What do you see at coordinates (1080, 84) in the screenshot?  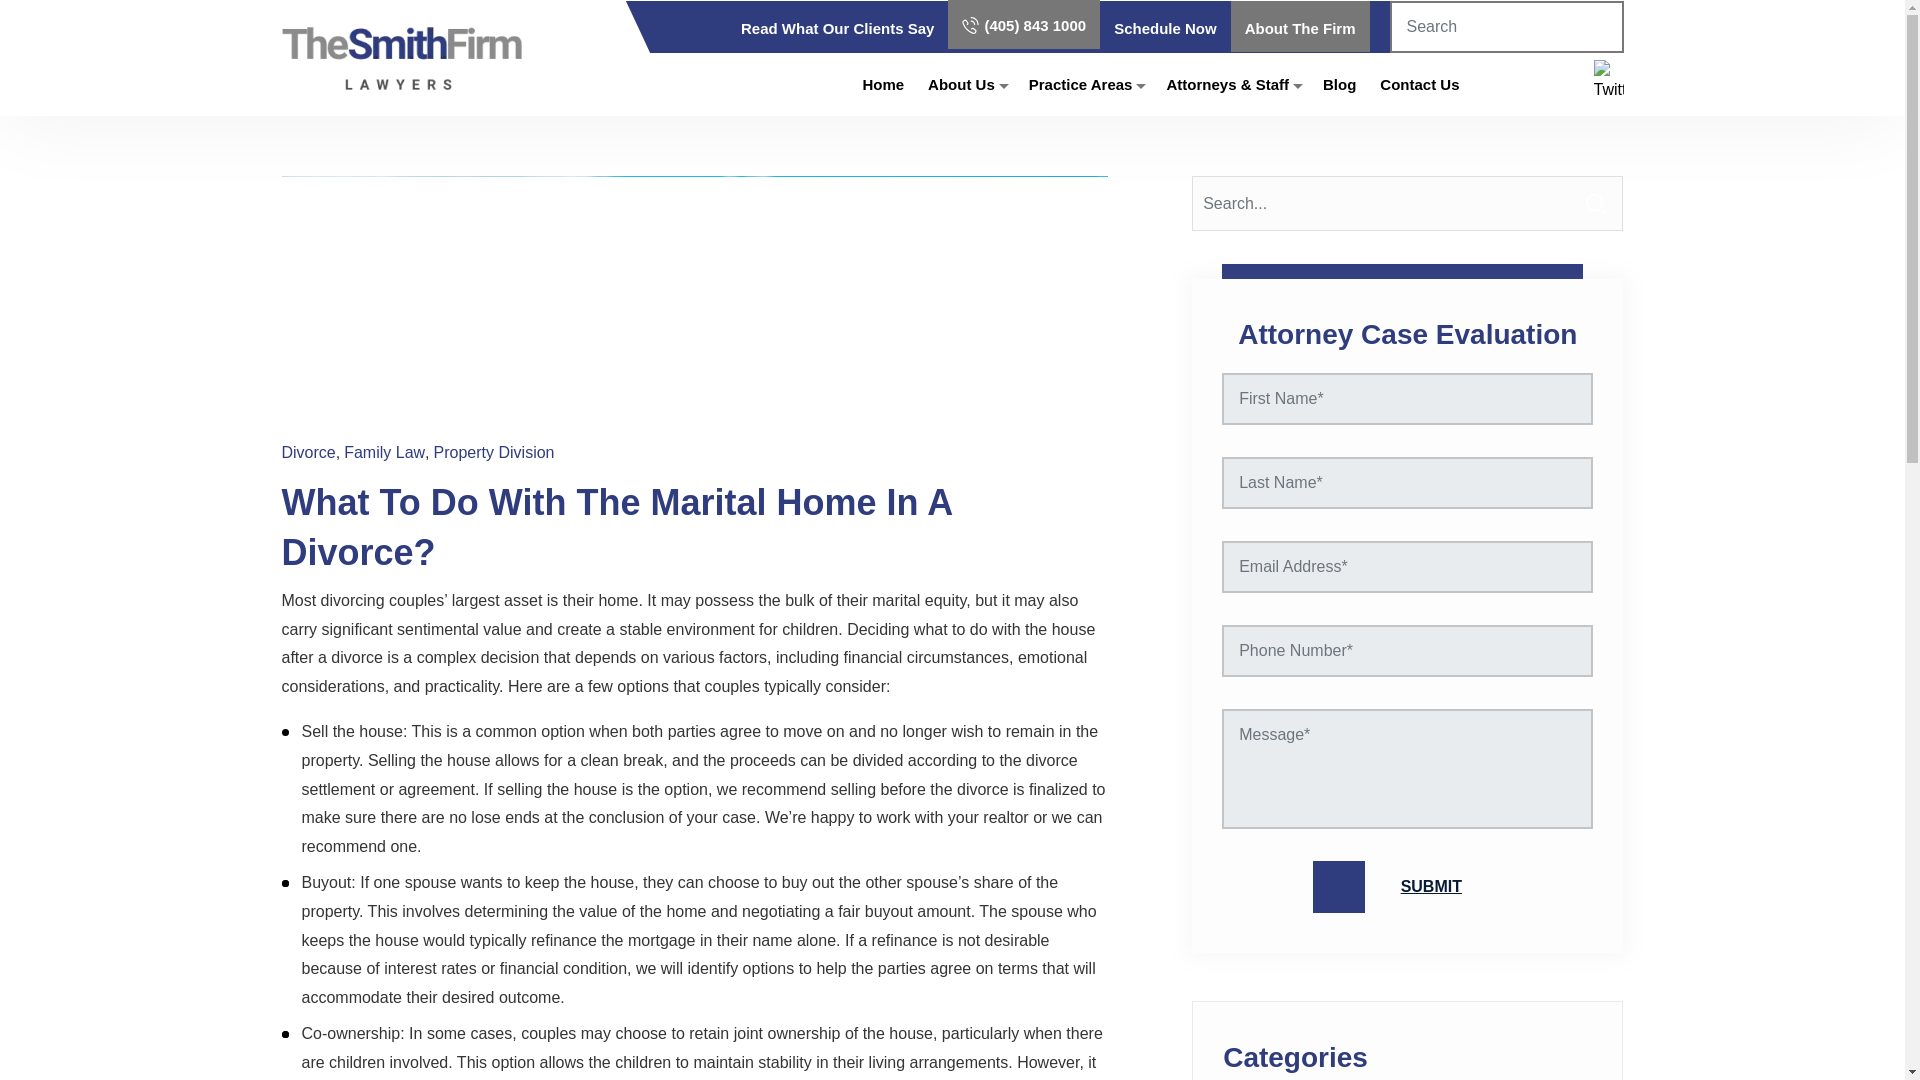 I see `Practice Areas` at bounding box center [1080, 84].